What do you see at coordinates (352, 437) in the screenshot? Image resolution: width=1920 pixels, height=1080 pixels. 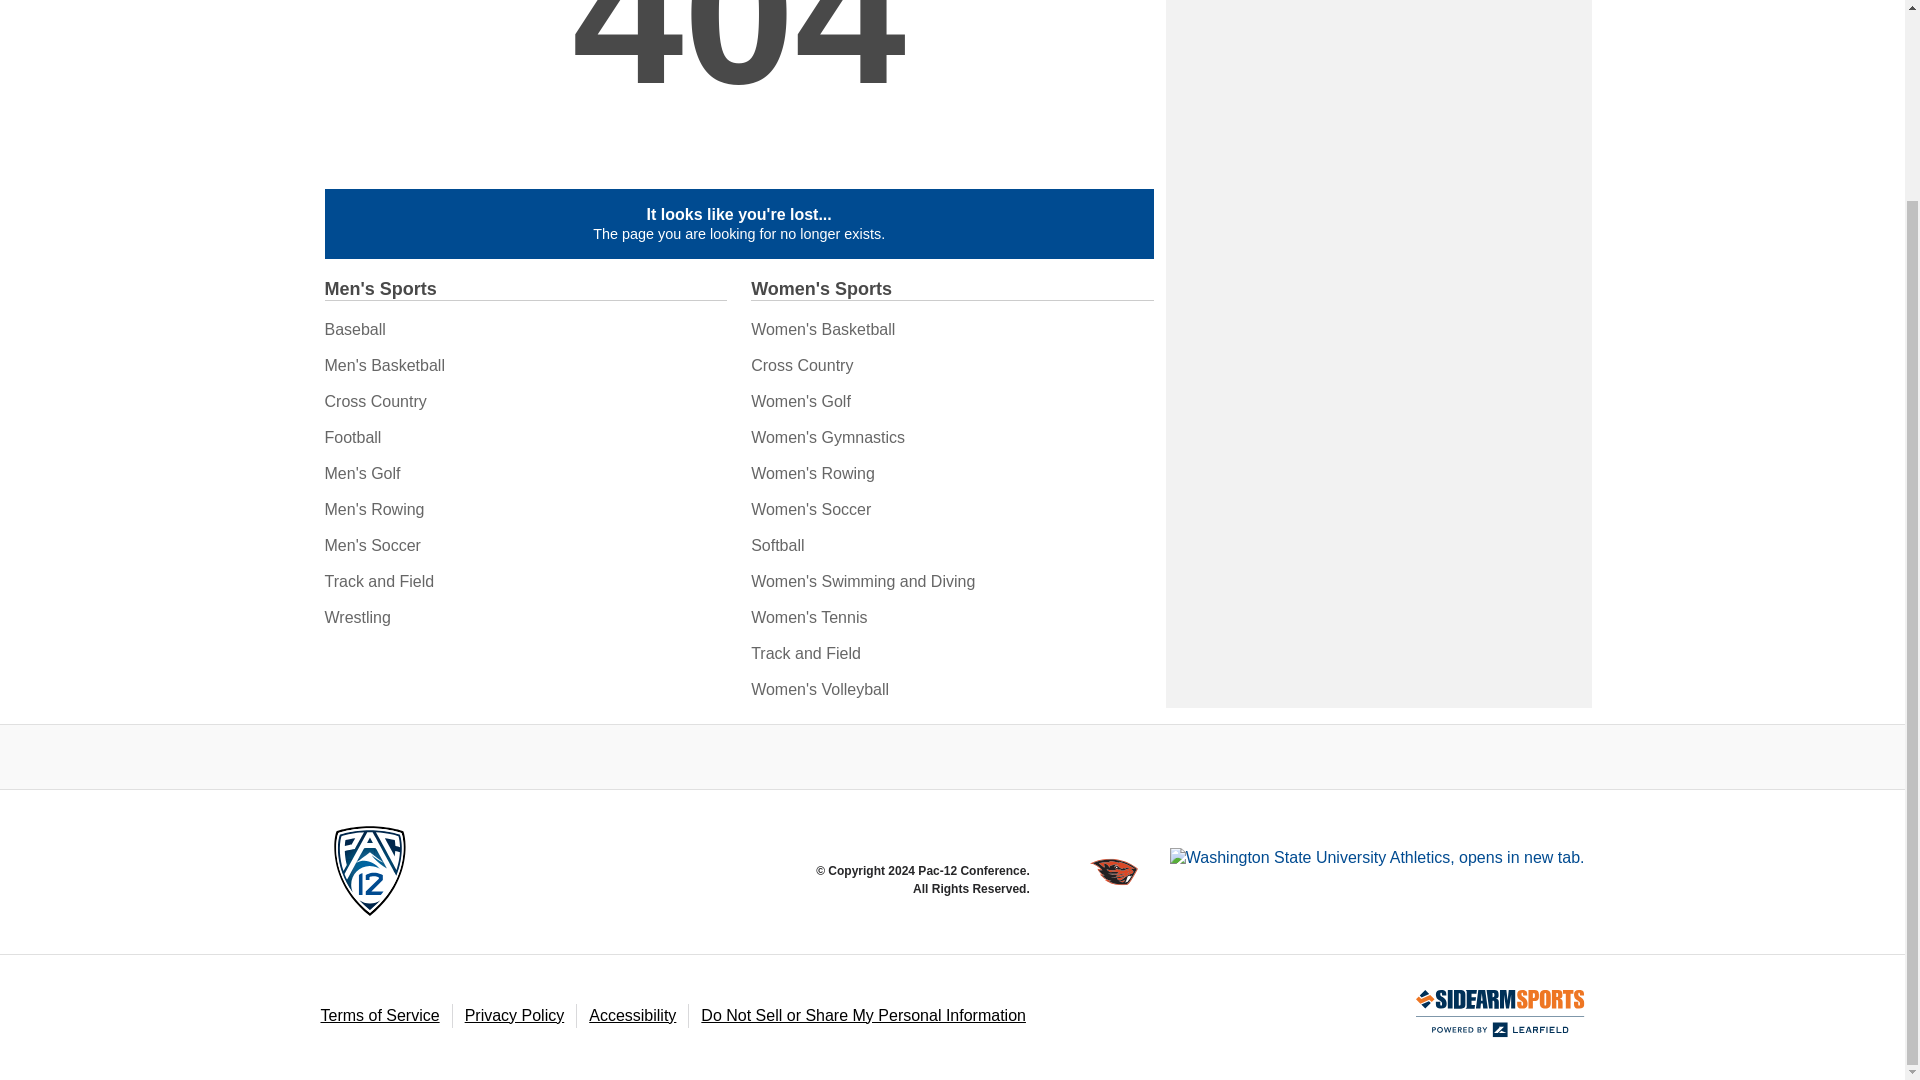 I see `Football` at bounding box center [352, 437].